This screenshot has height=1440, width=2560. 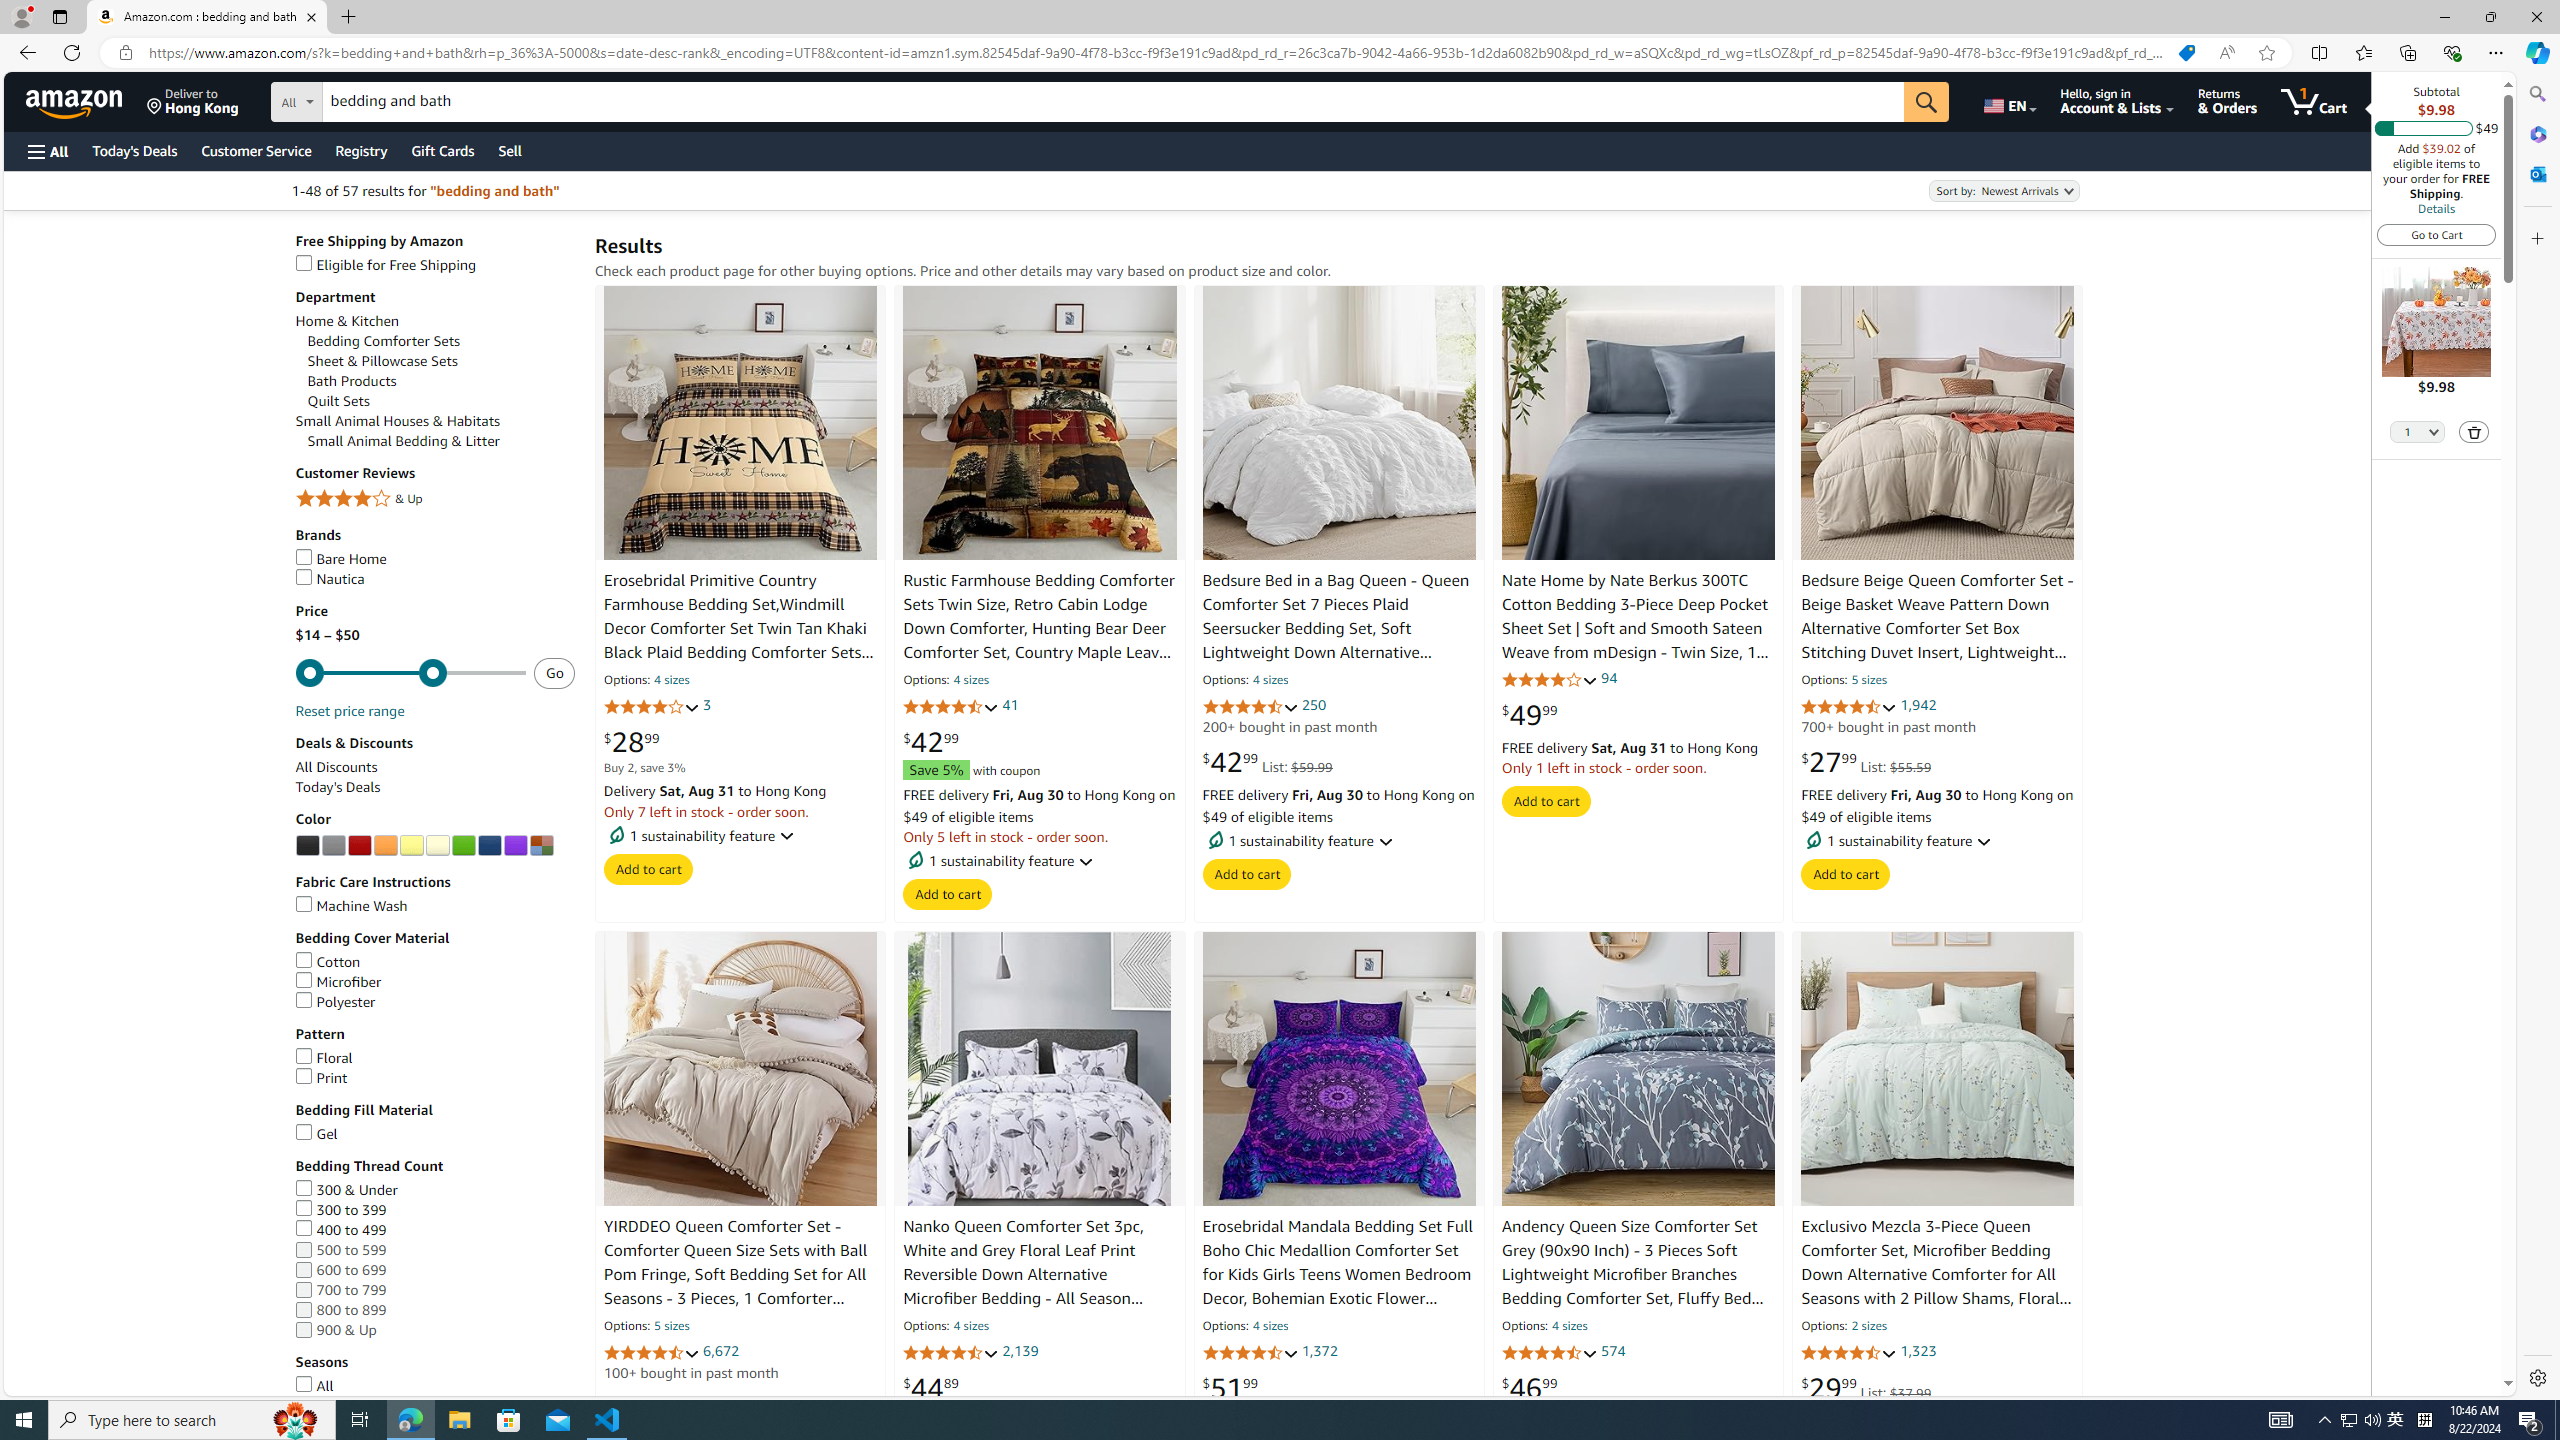 What do you see at coordinates (339, 400) in the screenshot?
I see `Quilt Sets` at bounding box center [339, 400].